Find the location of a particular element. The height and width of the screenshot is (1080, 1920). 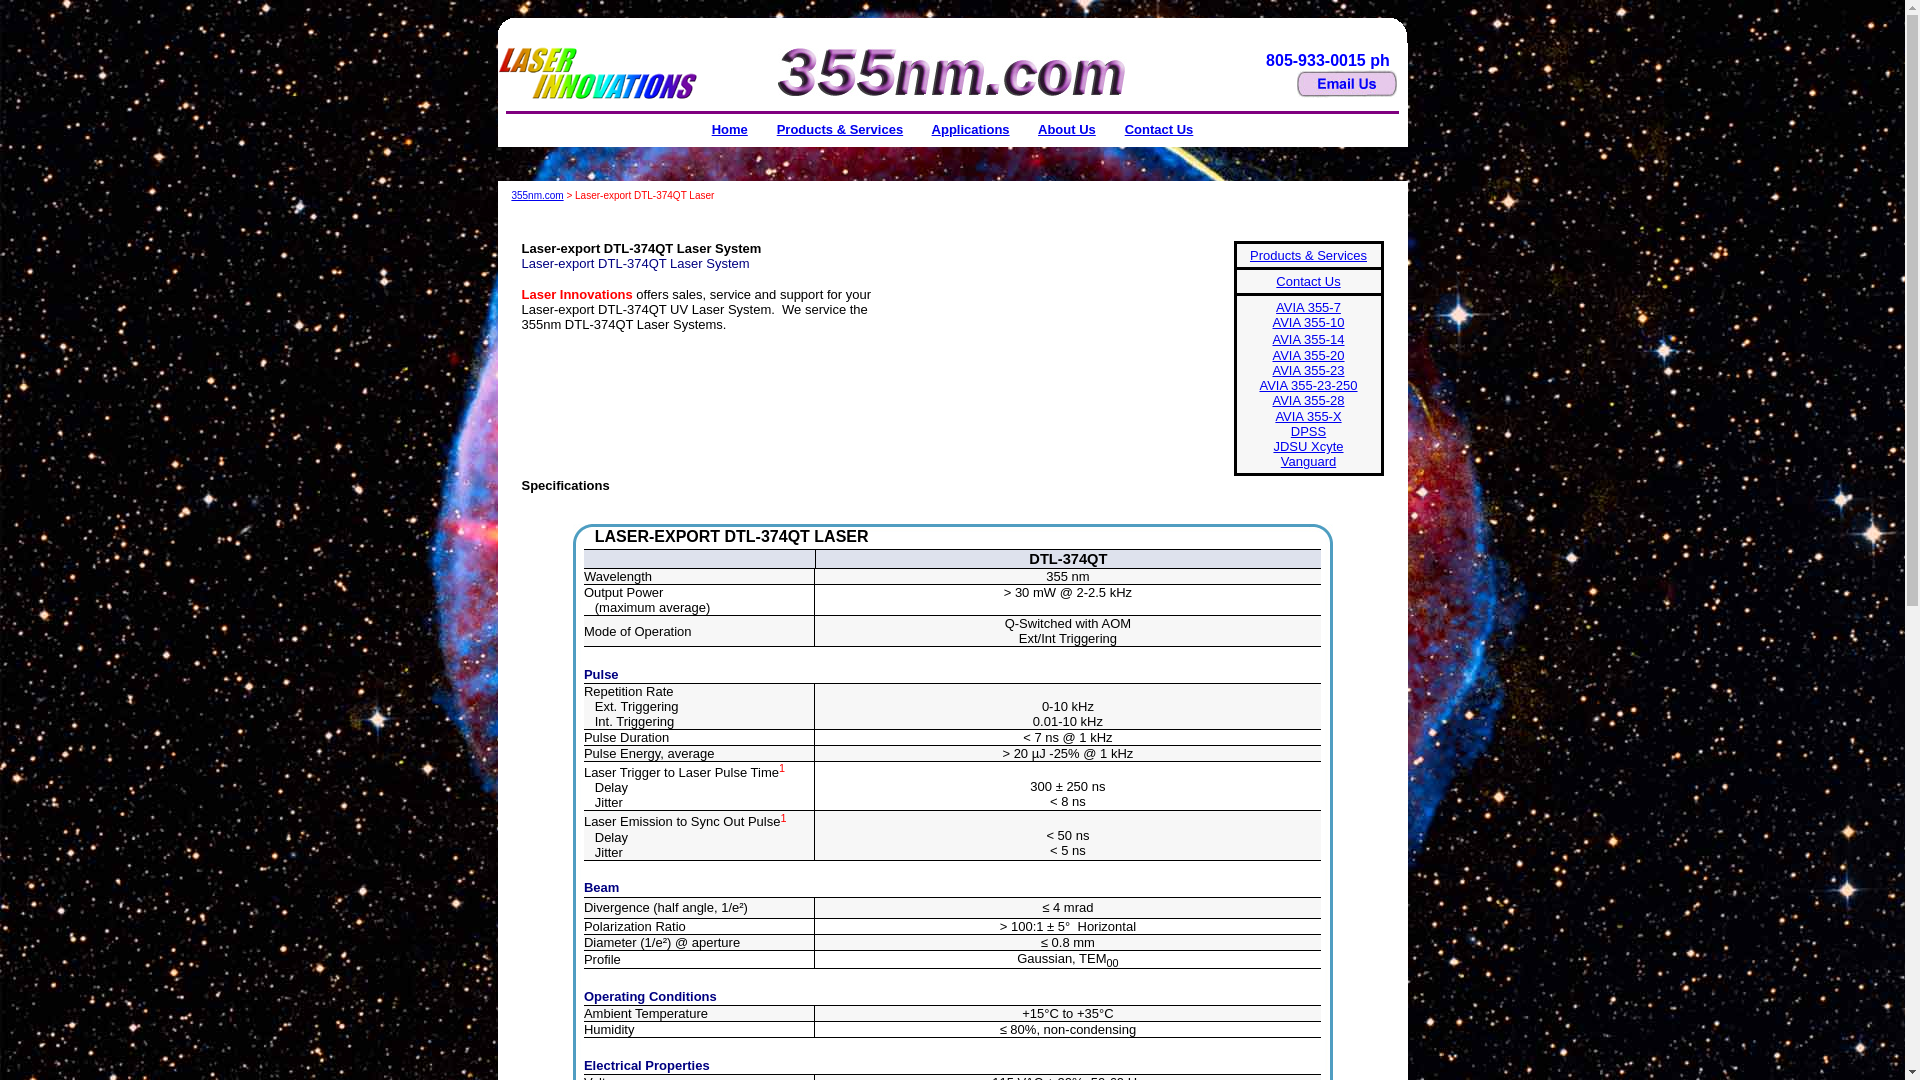

About Us is located at coordinates (1067, 130).